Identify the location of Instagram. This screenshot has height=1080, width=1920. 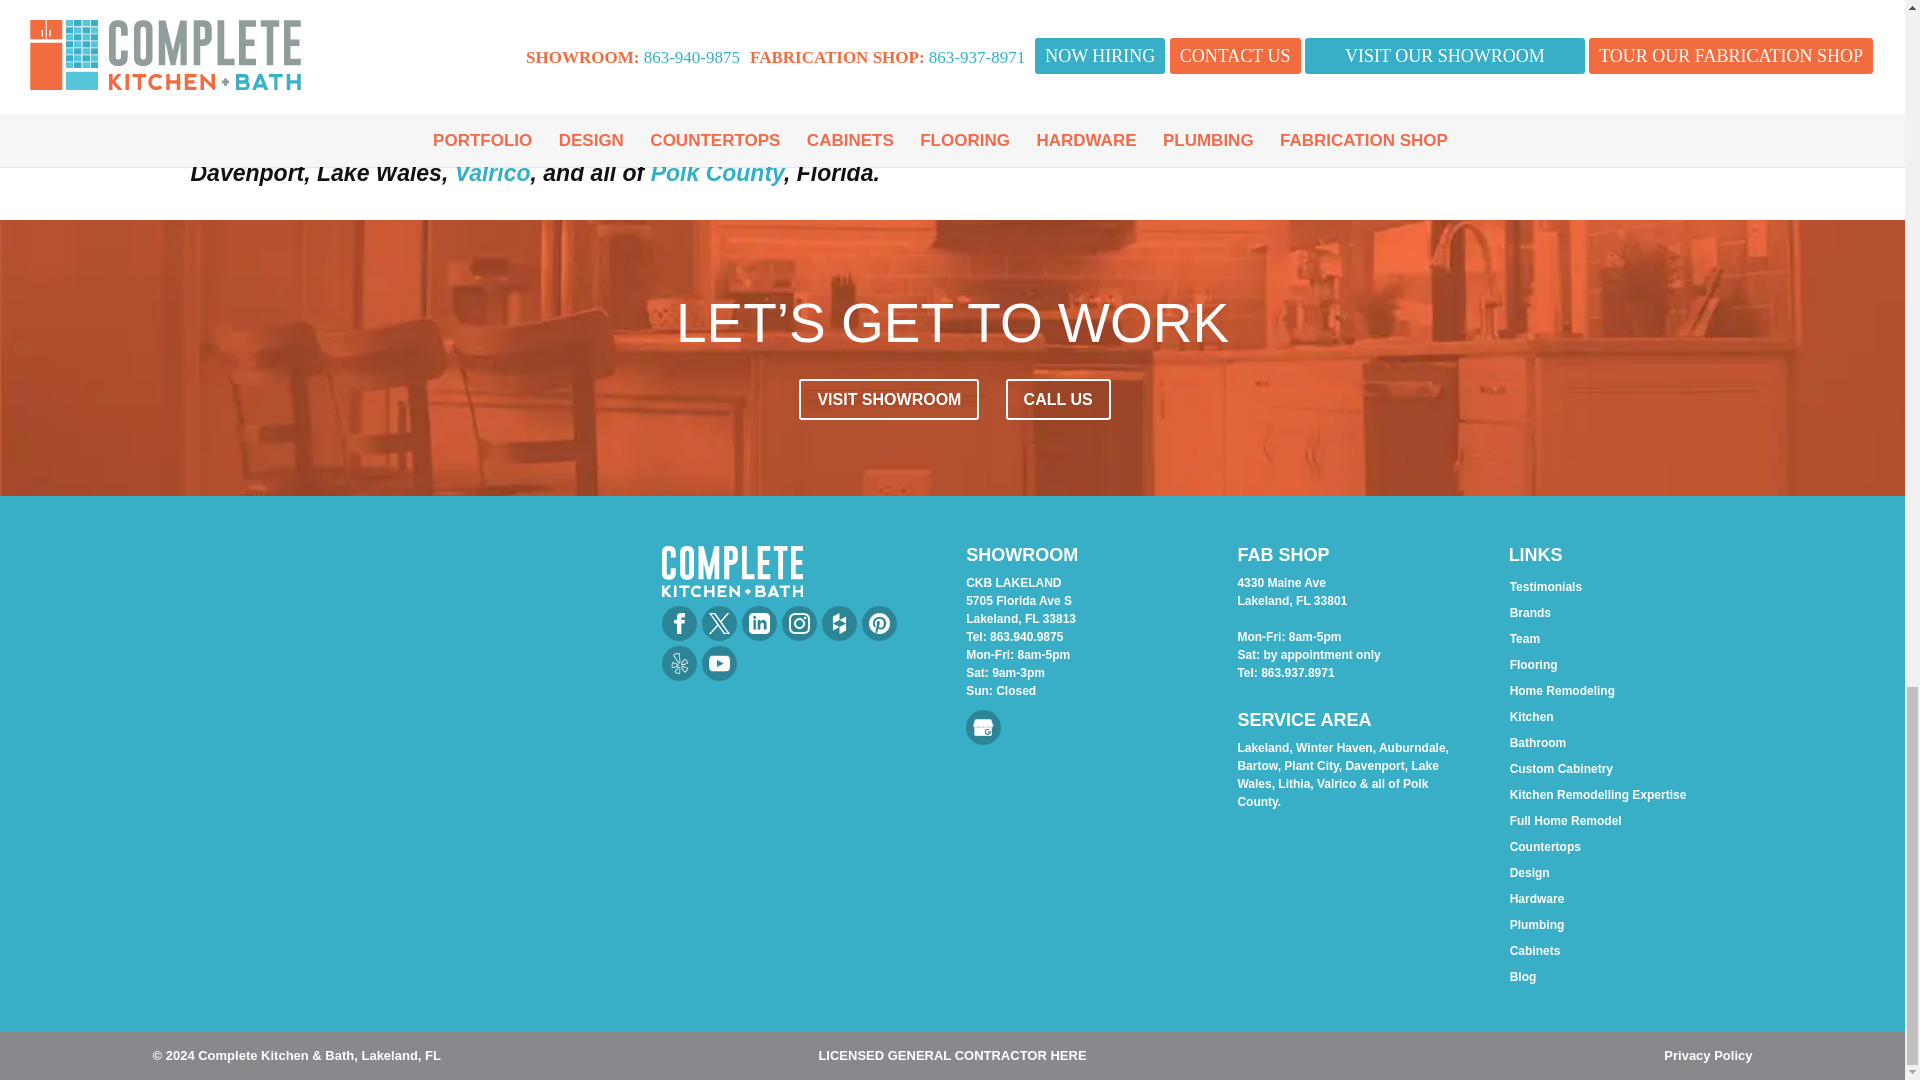
(799, 623).